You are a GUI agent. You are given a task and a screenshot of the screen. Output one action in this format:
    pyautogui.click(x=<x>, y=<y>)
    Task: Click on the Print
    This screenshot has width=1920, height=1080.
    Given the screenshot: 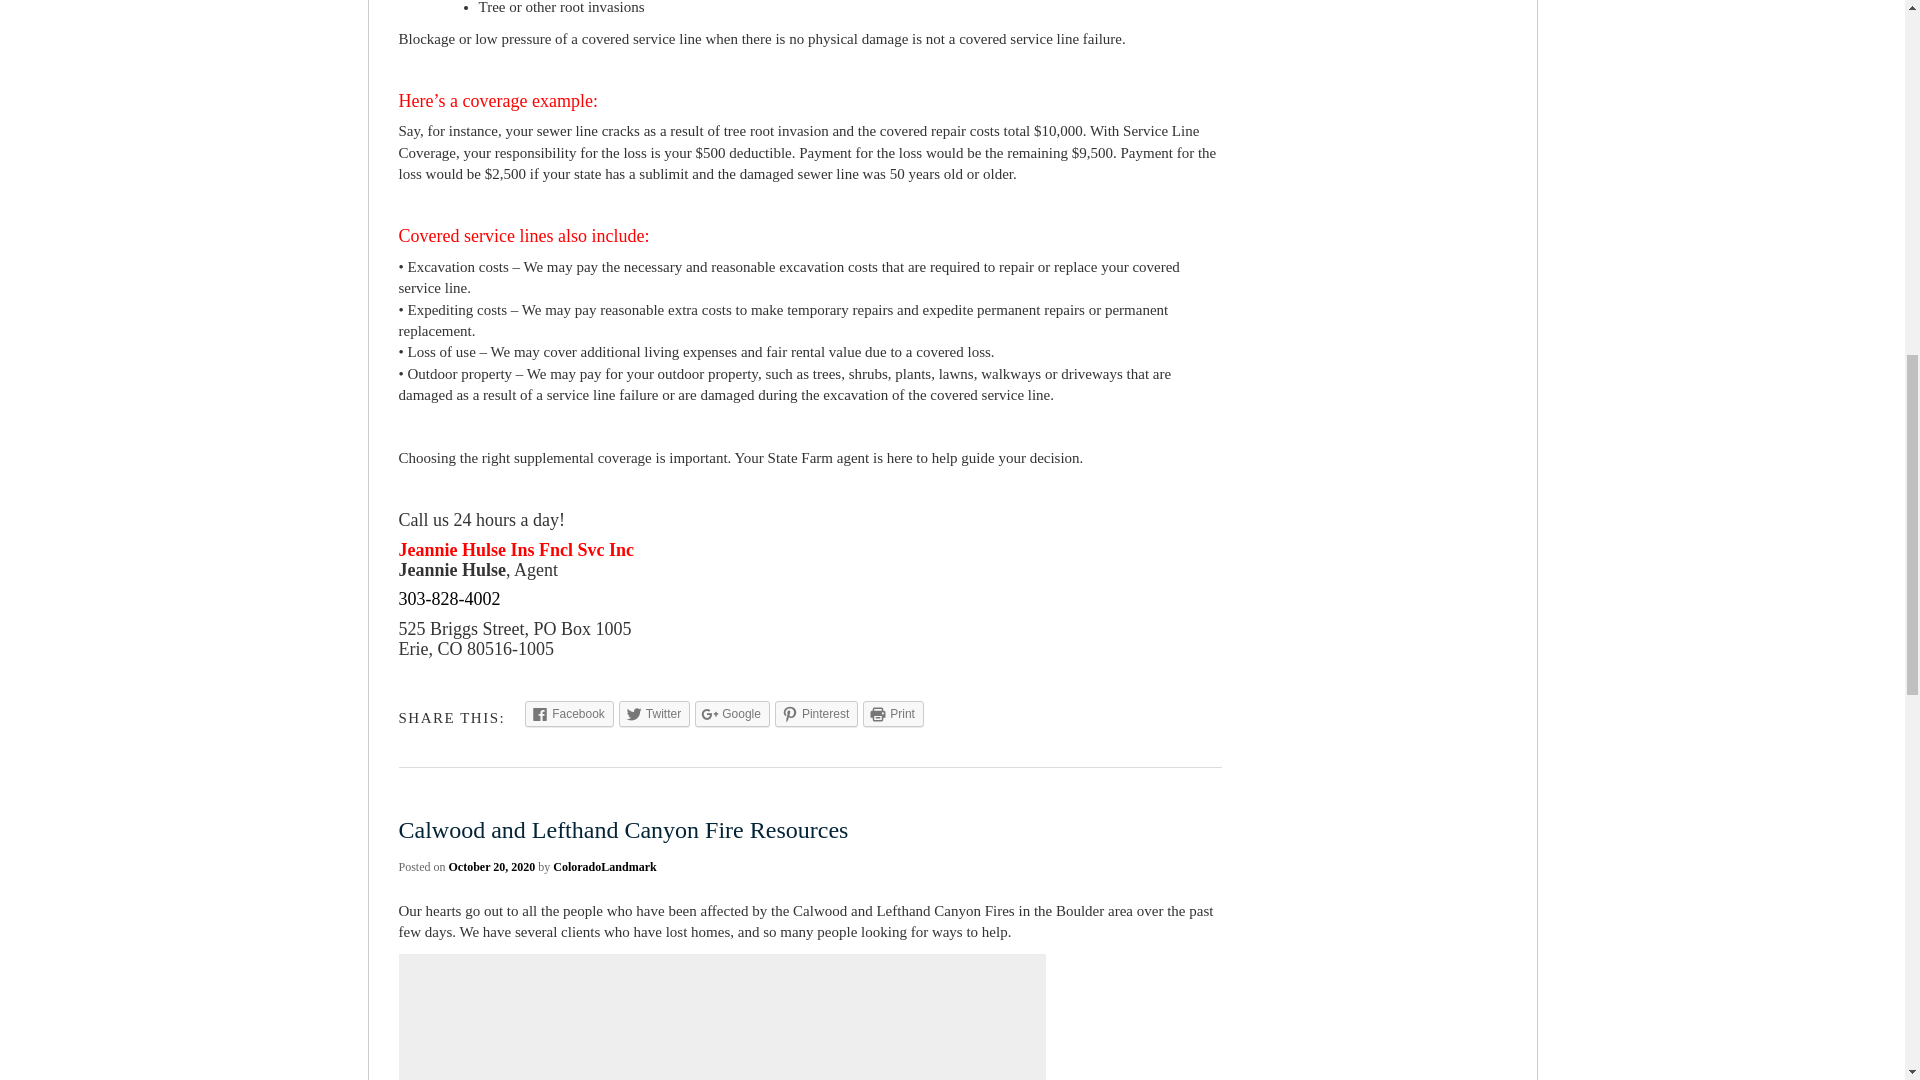 What is the action you would take?
    pyautogui.click(x=892, y=713)
    